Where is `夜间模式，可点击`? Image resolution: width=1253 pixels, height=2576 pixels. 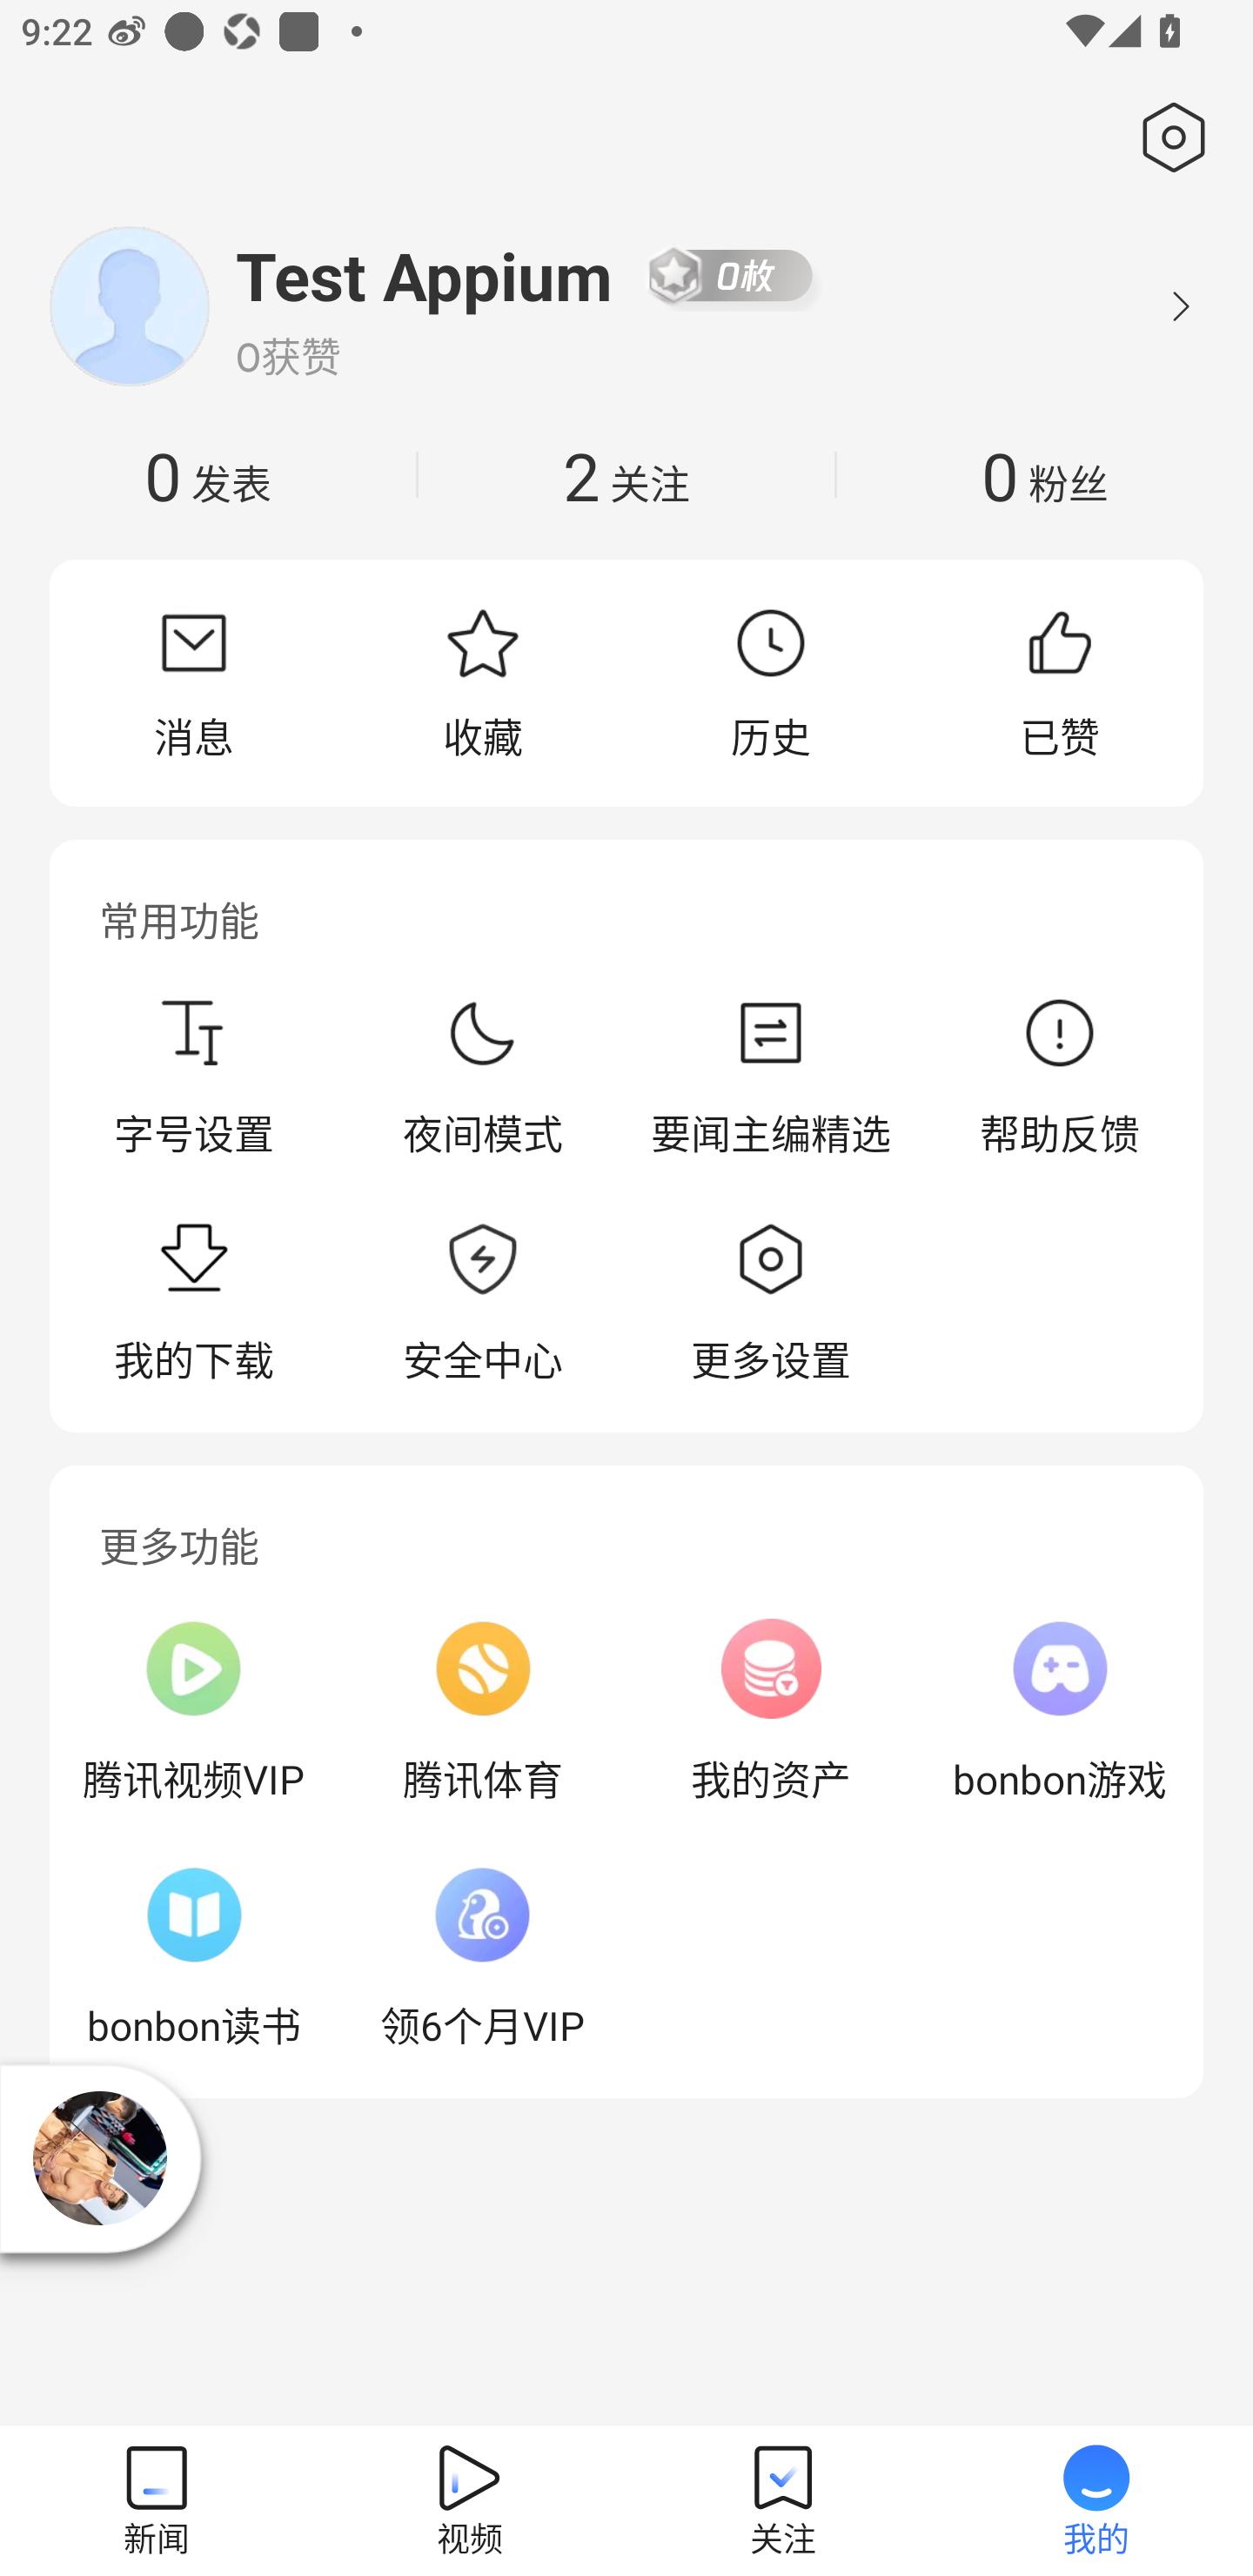 夜间模式，可点击 is located at coordinates (482, 1077).